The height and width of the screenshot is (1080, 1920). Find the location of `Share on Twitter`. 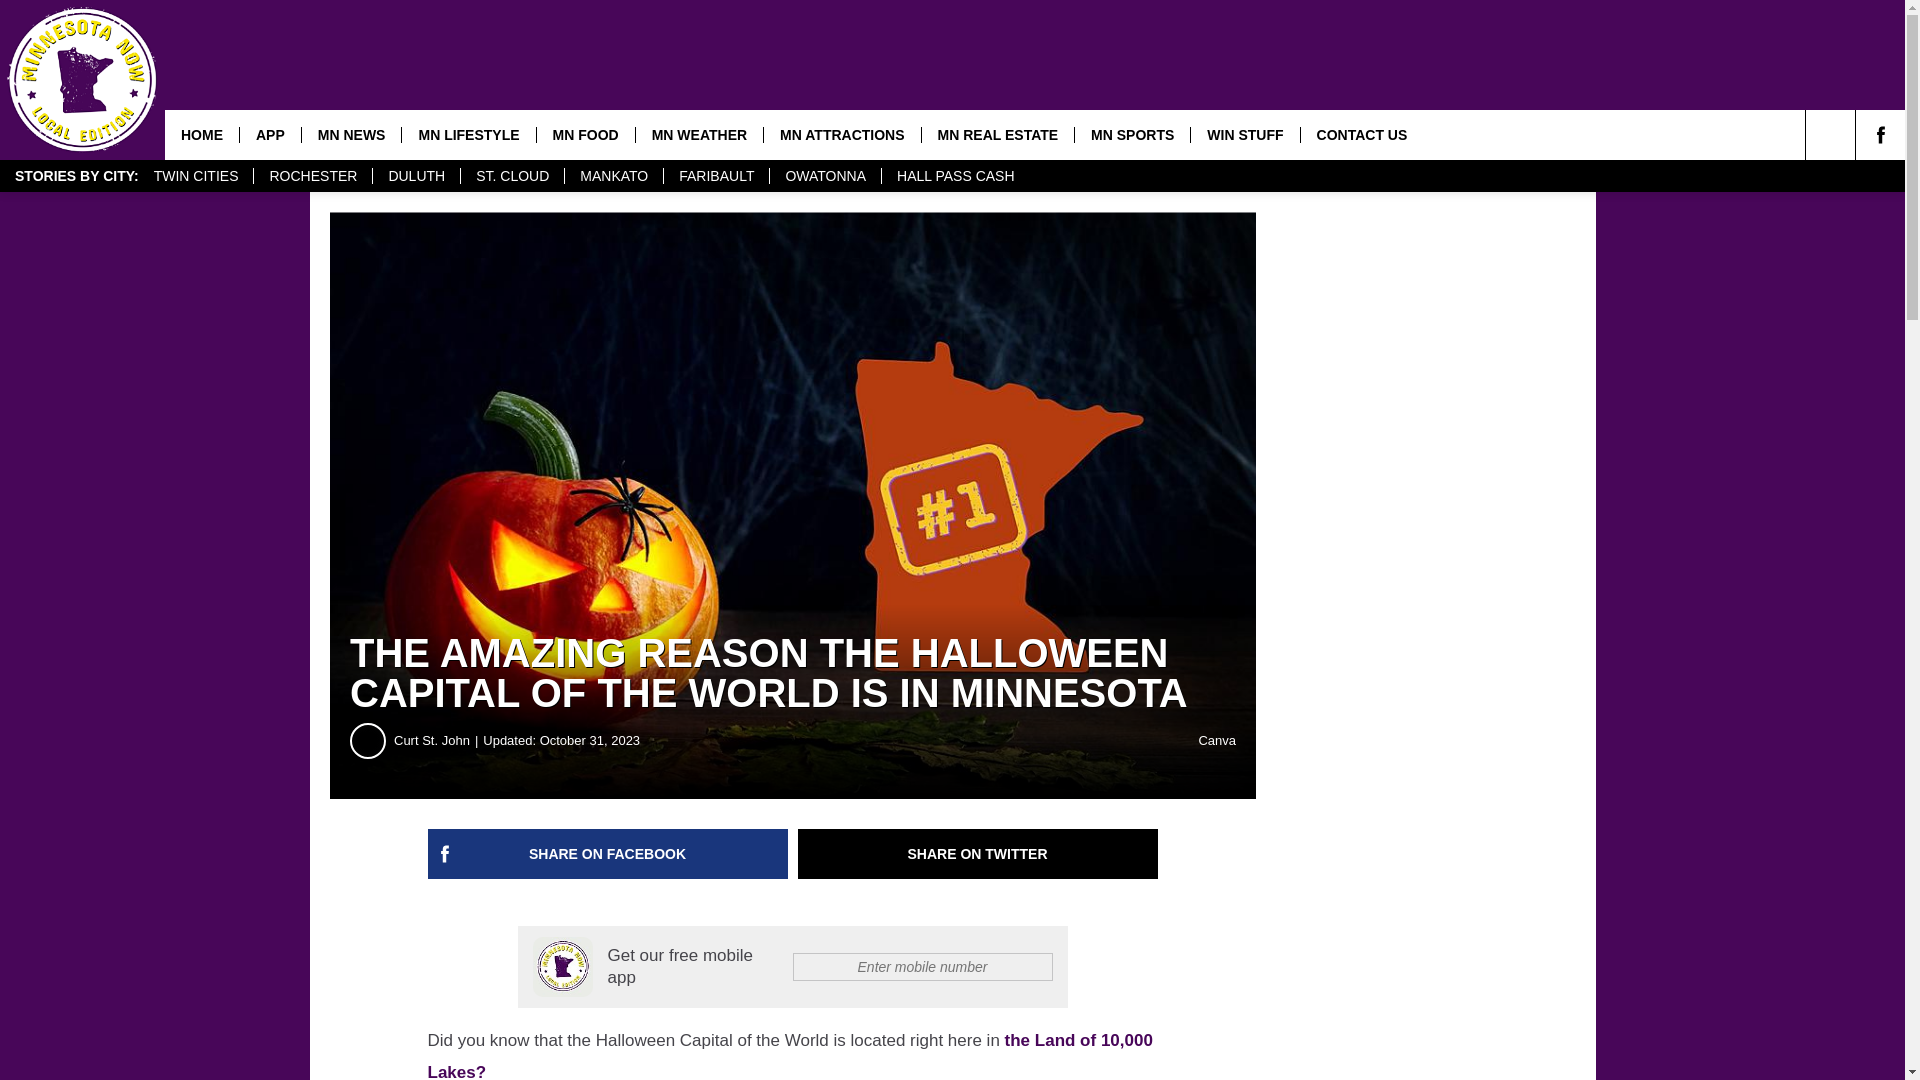

Share on Twitter is located at coordinates (978, 854).